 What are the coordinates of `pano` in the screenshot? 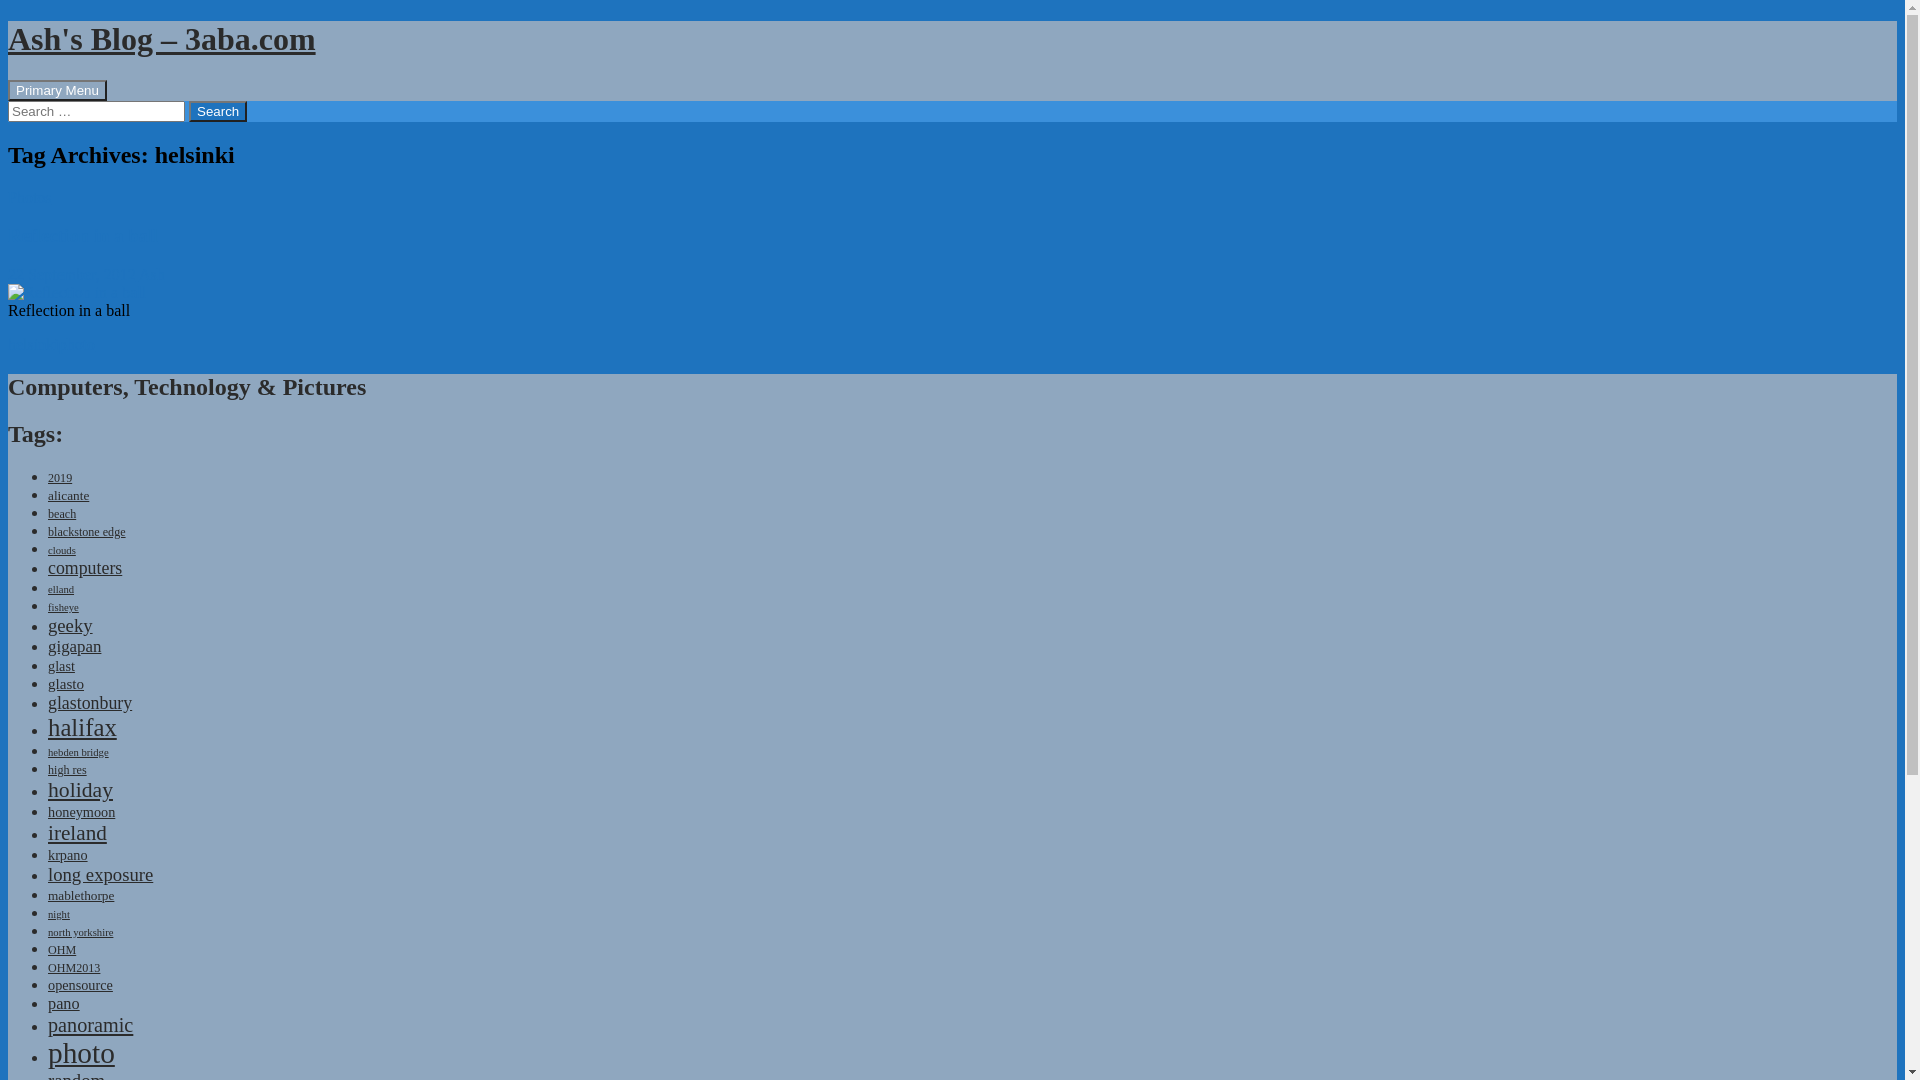 It's located at (64, 1004).